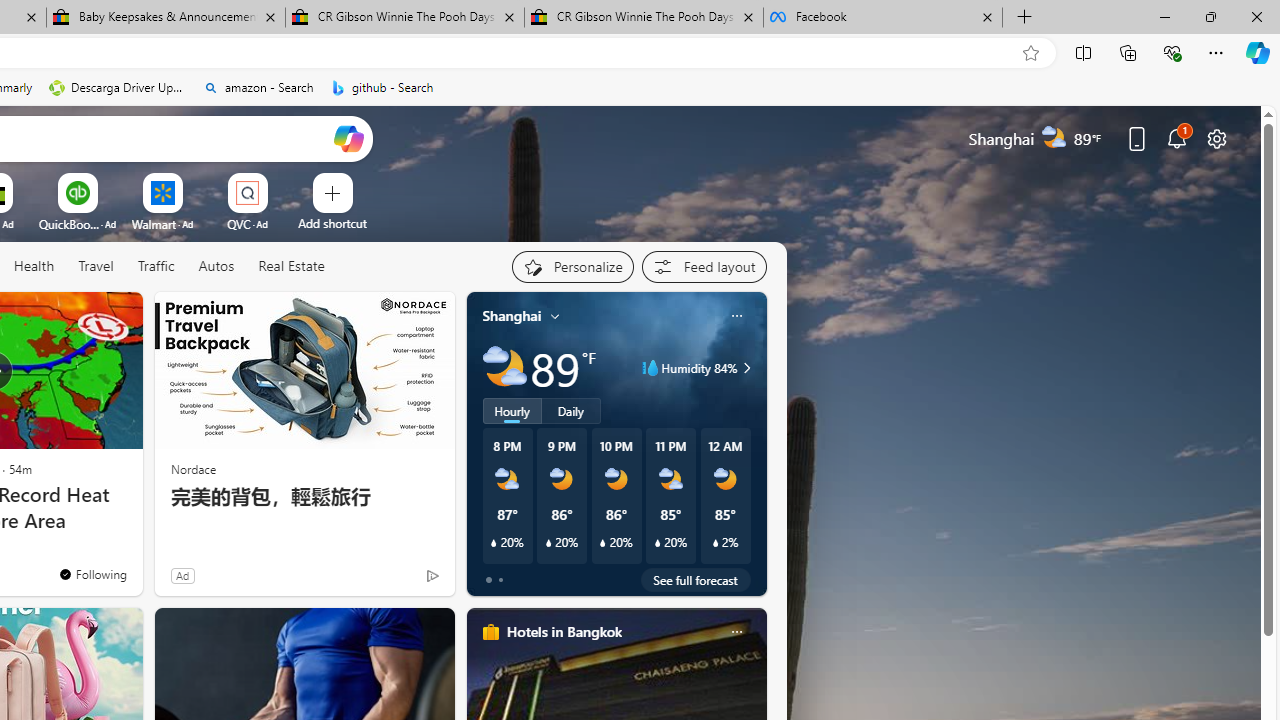 This screenshot has height=720, width=1280. Describe the element at coordinates (512, 315) in the screenshot. I see `Shanghai` at that location.